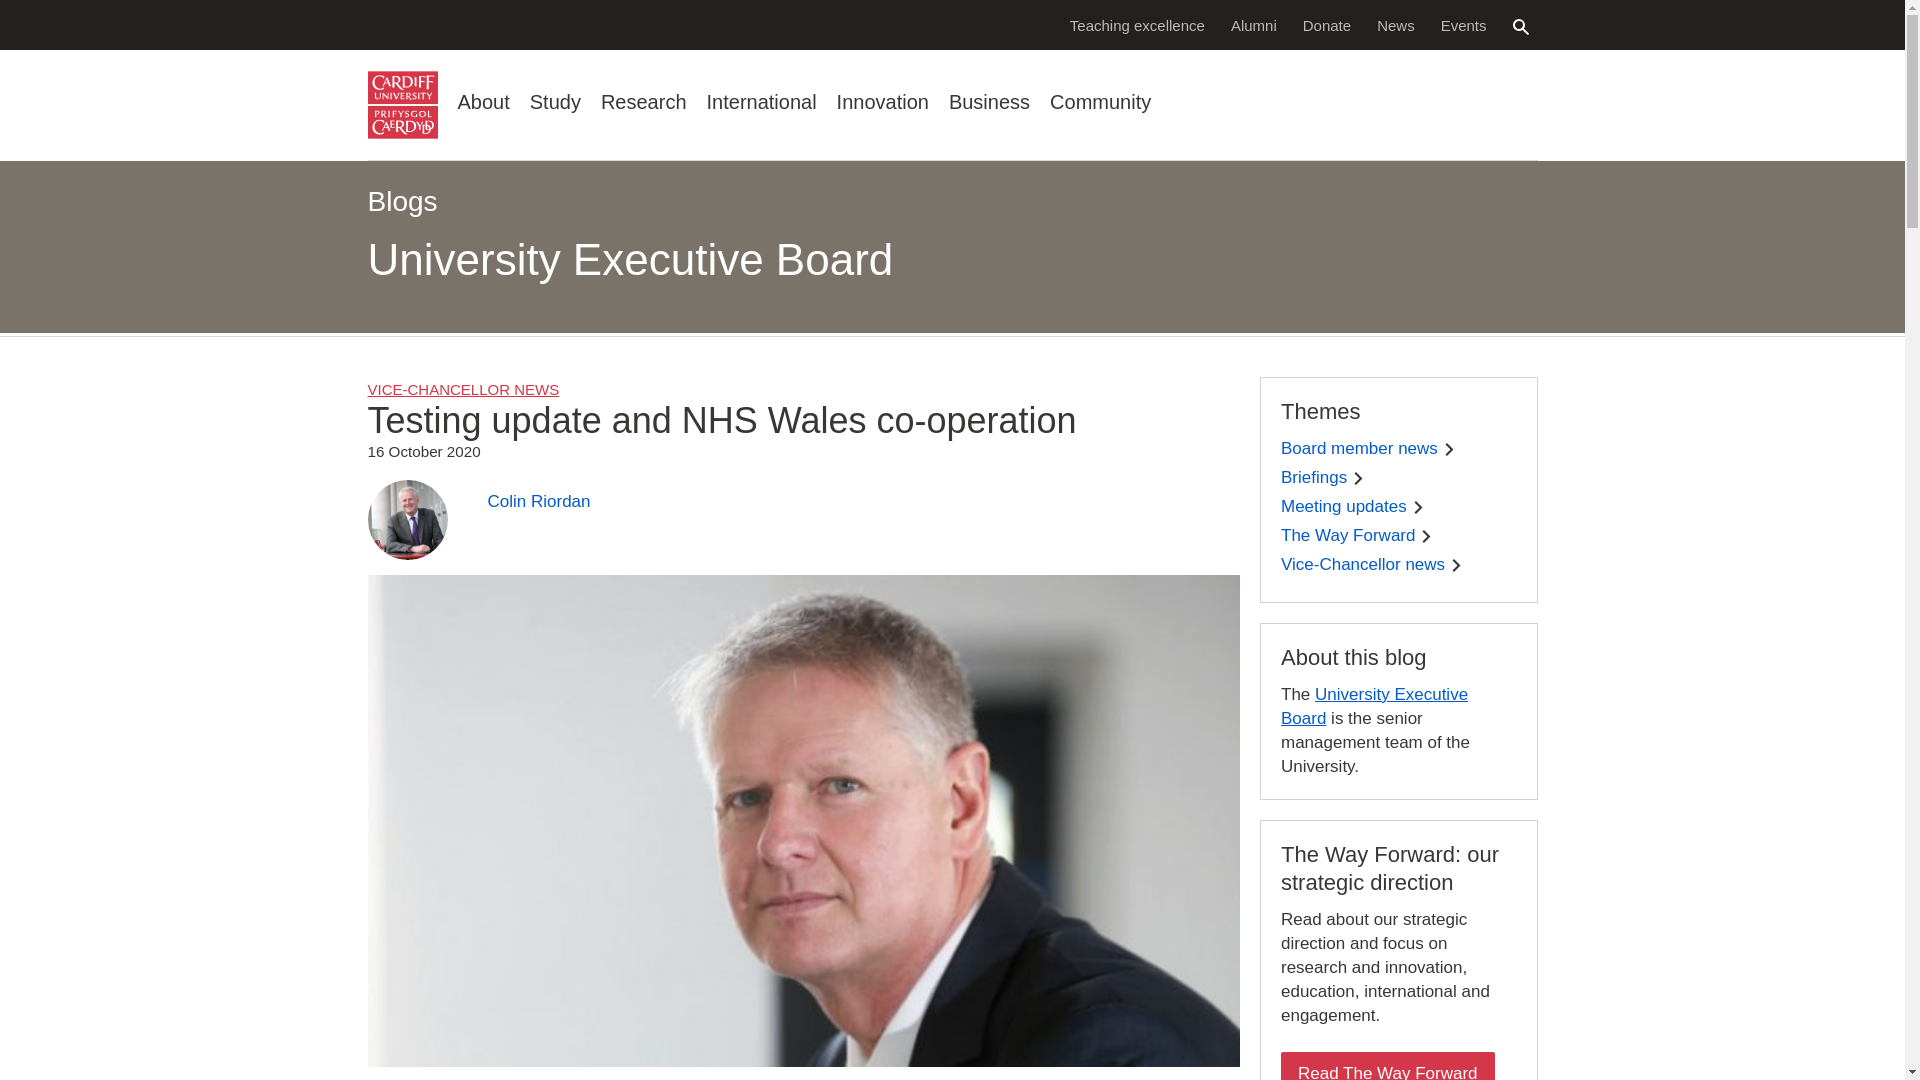 Image resolution: width=1920 pixels, height=1080 pixels. I want to click on Search, so click(1520, 26).